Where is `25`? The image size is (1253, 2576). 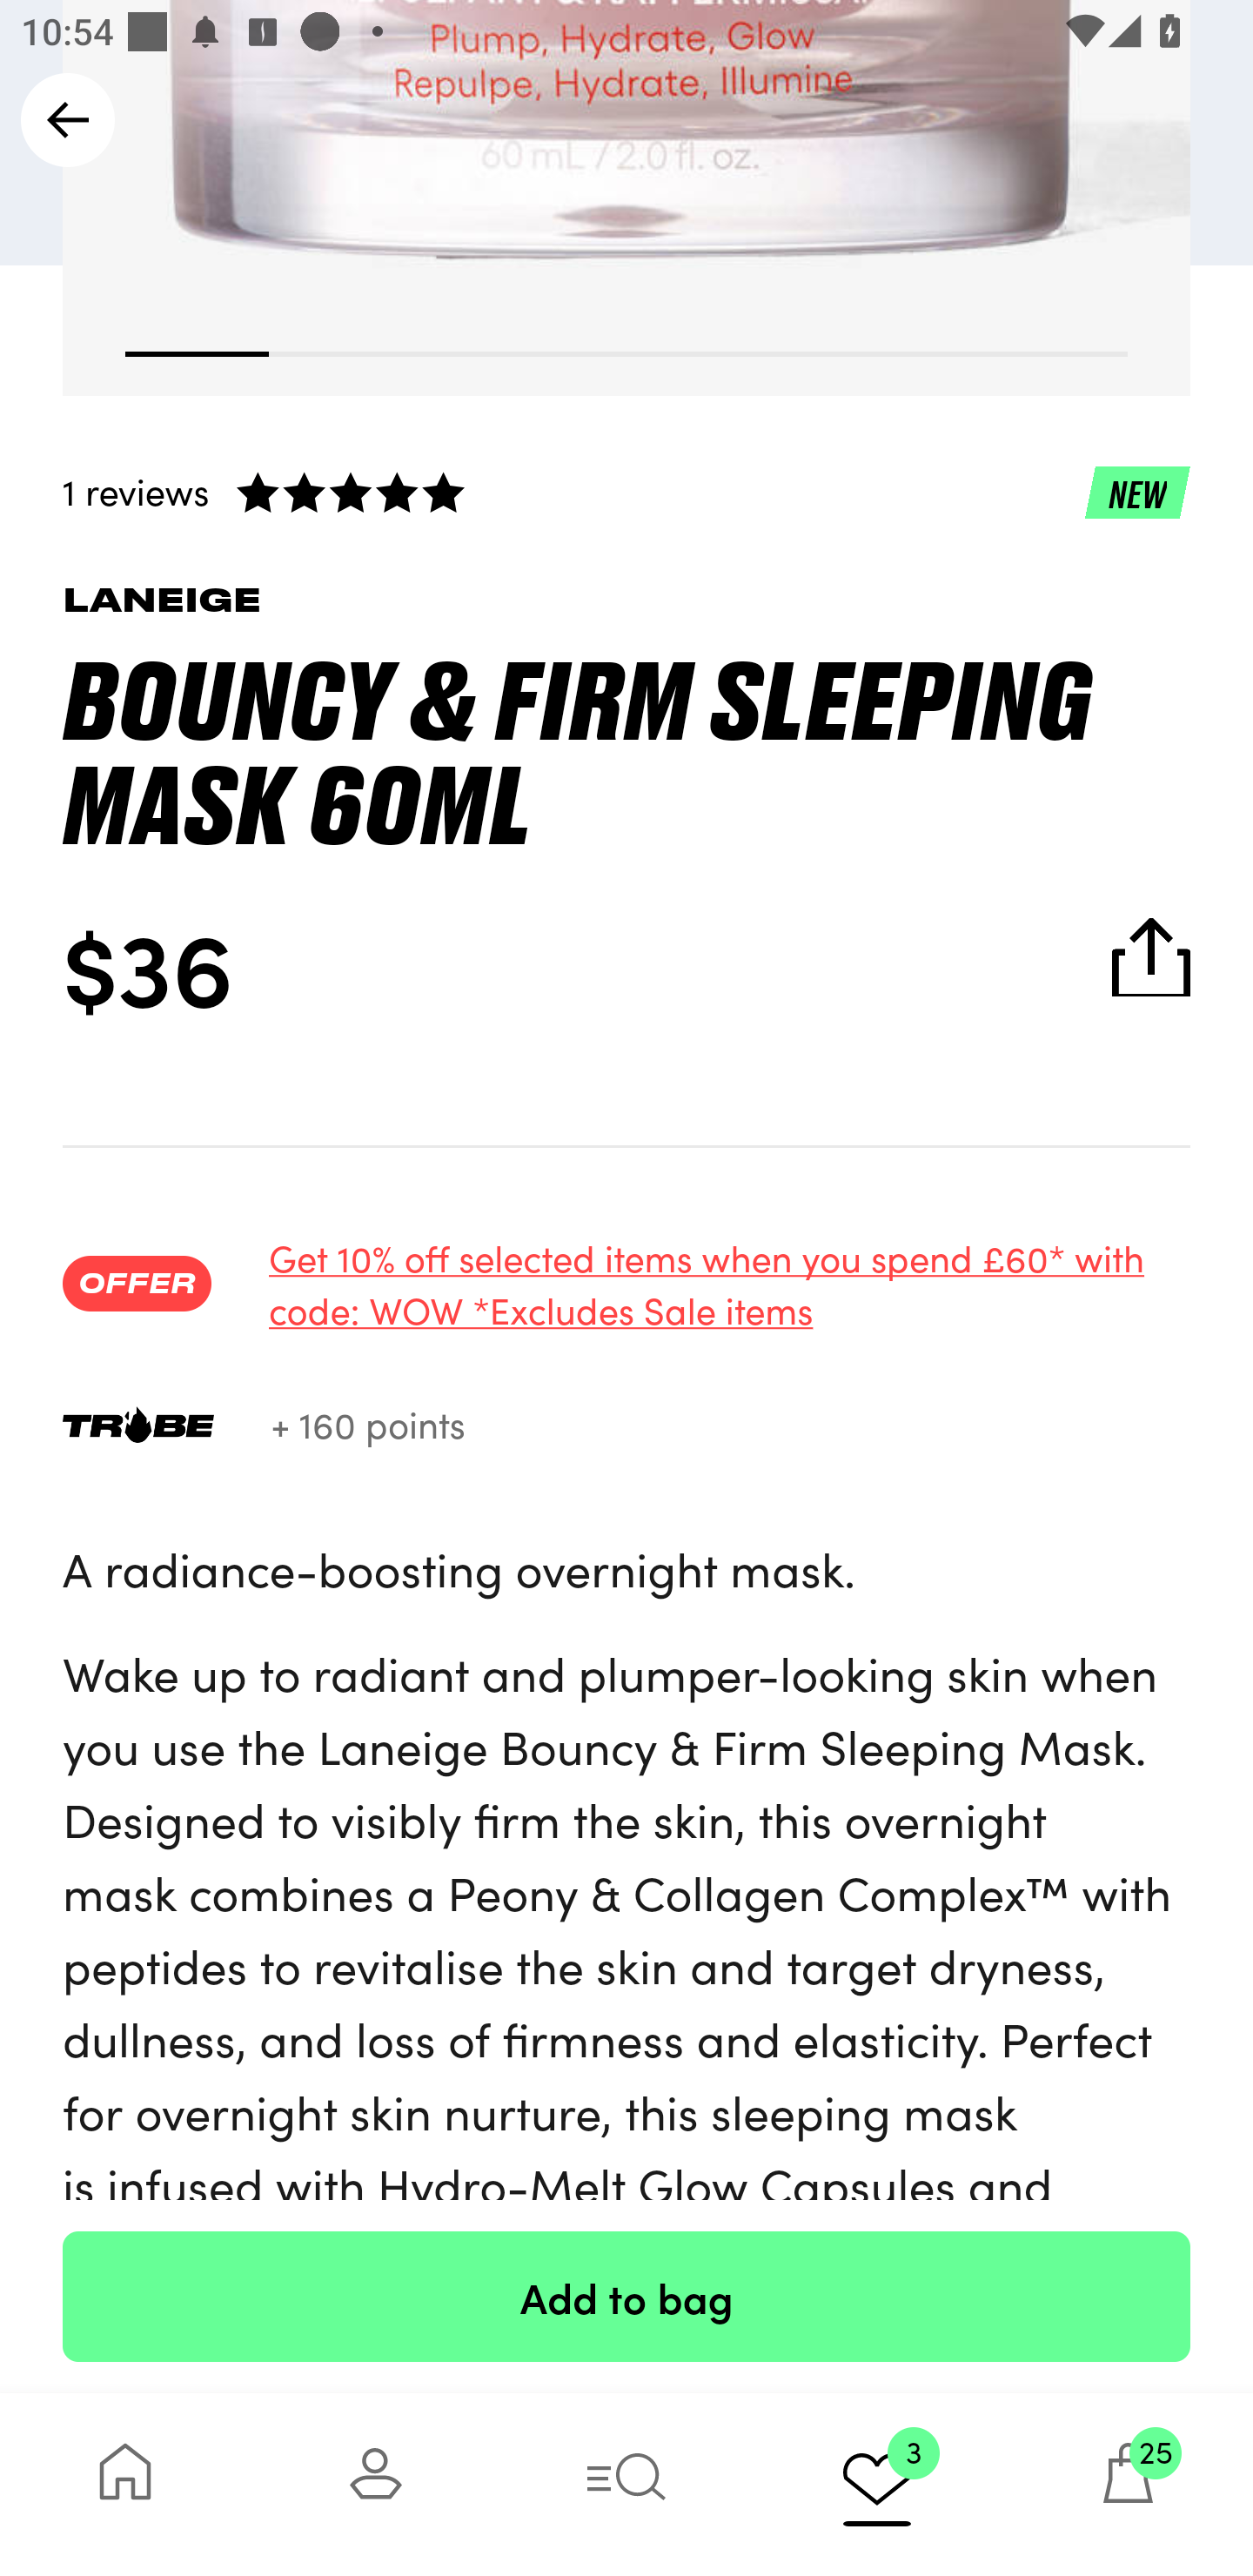
25 is located at coordinates (1128, 2484).